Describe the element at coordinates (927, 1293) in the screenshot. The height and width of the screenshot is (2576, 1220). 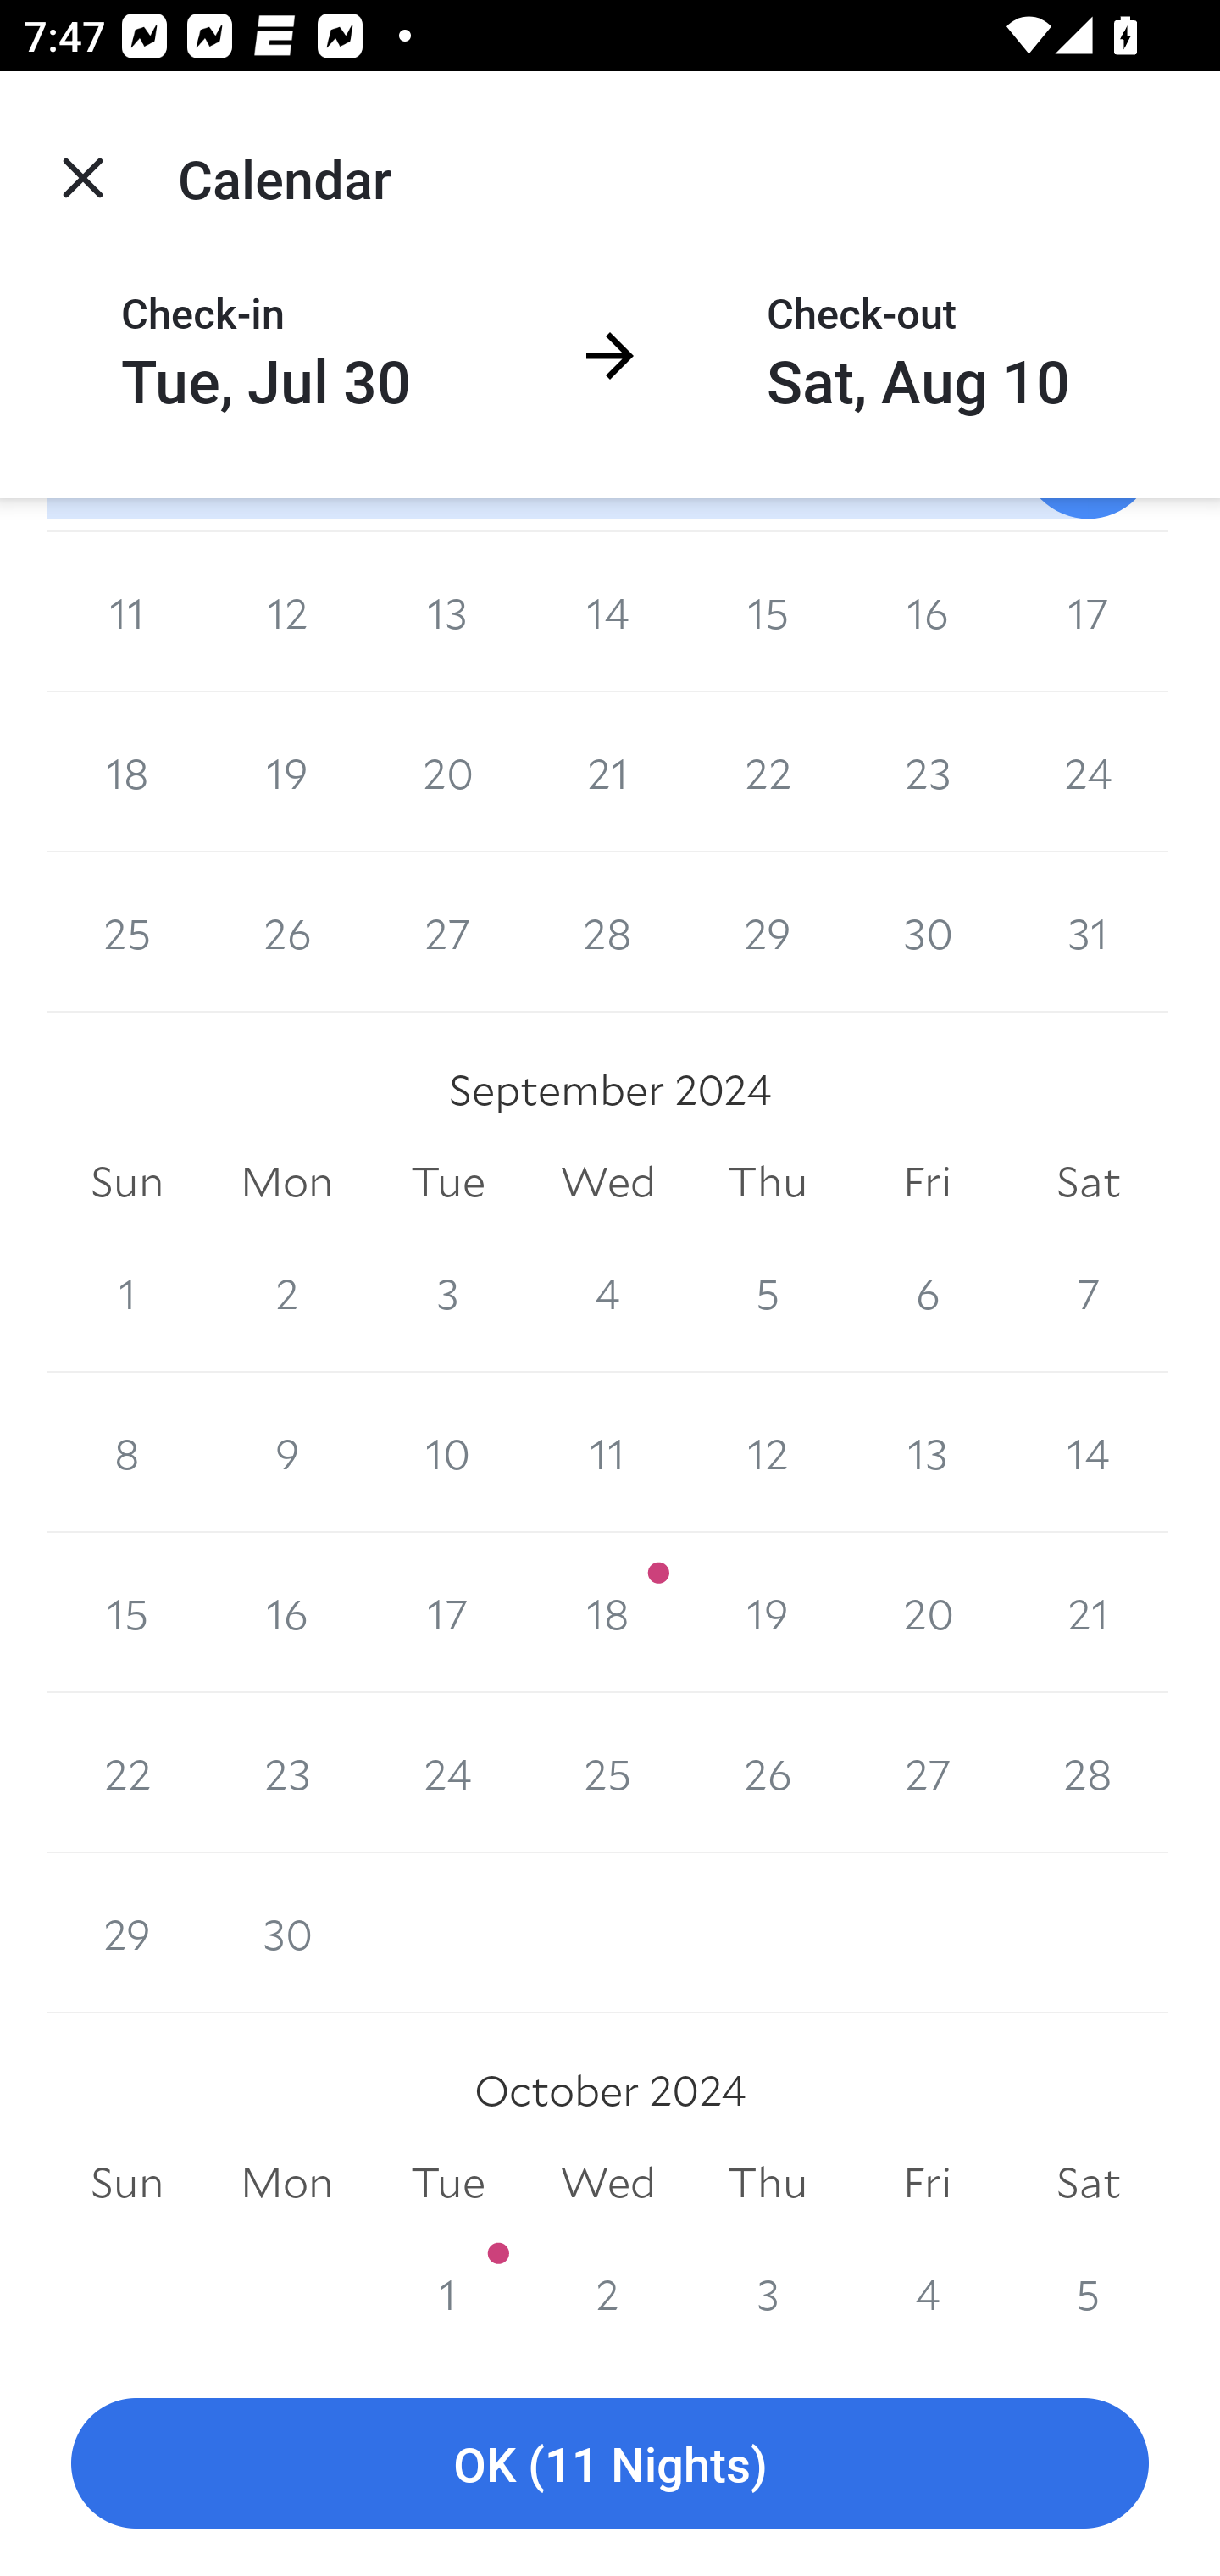
I see `6 6 September 2024` at that location.